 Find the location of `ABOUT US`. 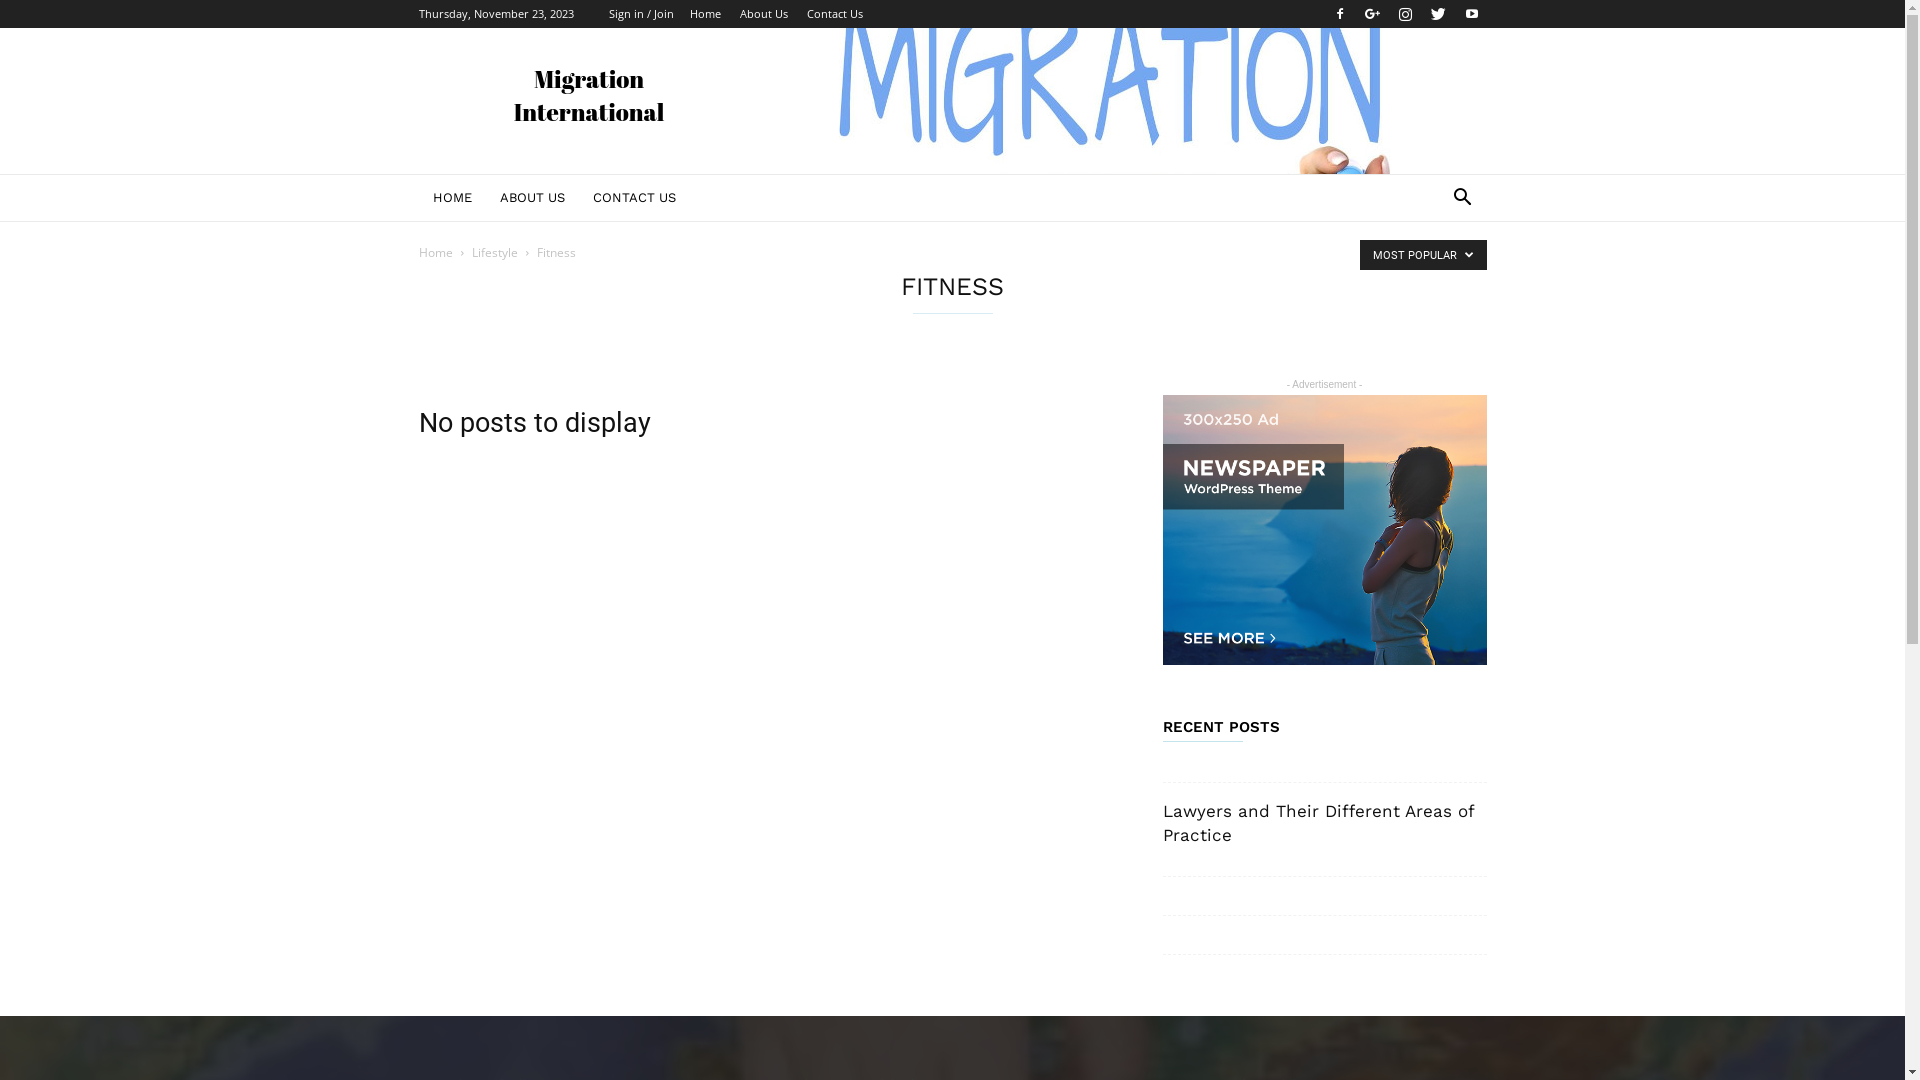

ABOUT US is located at coordinates (532, 198).